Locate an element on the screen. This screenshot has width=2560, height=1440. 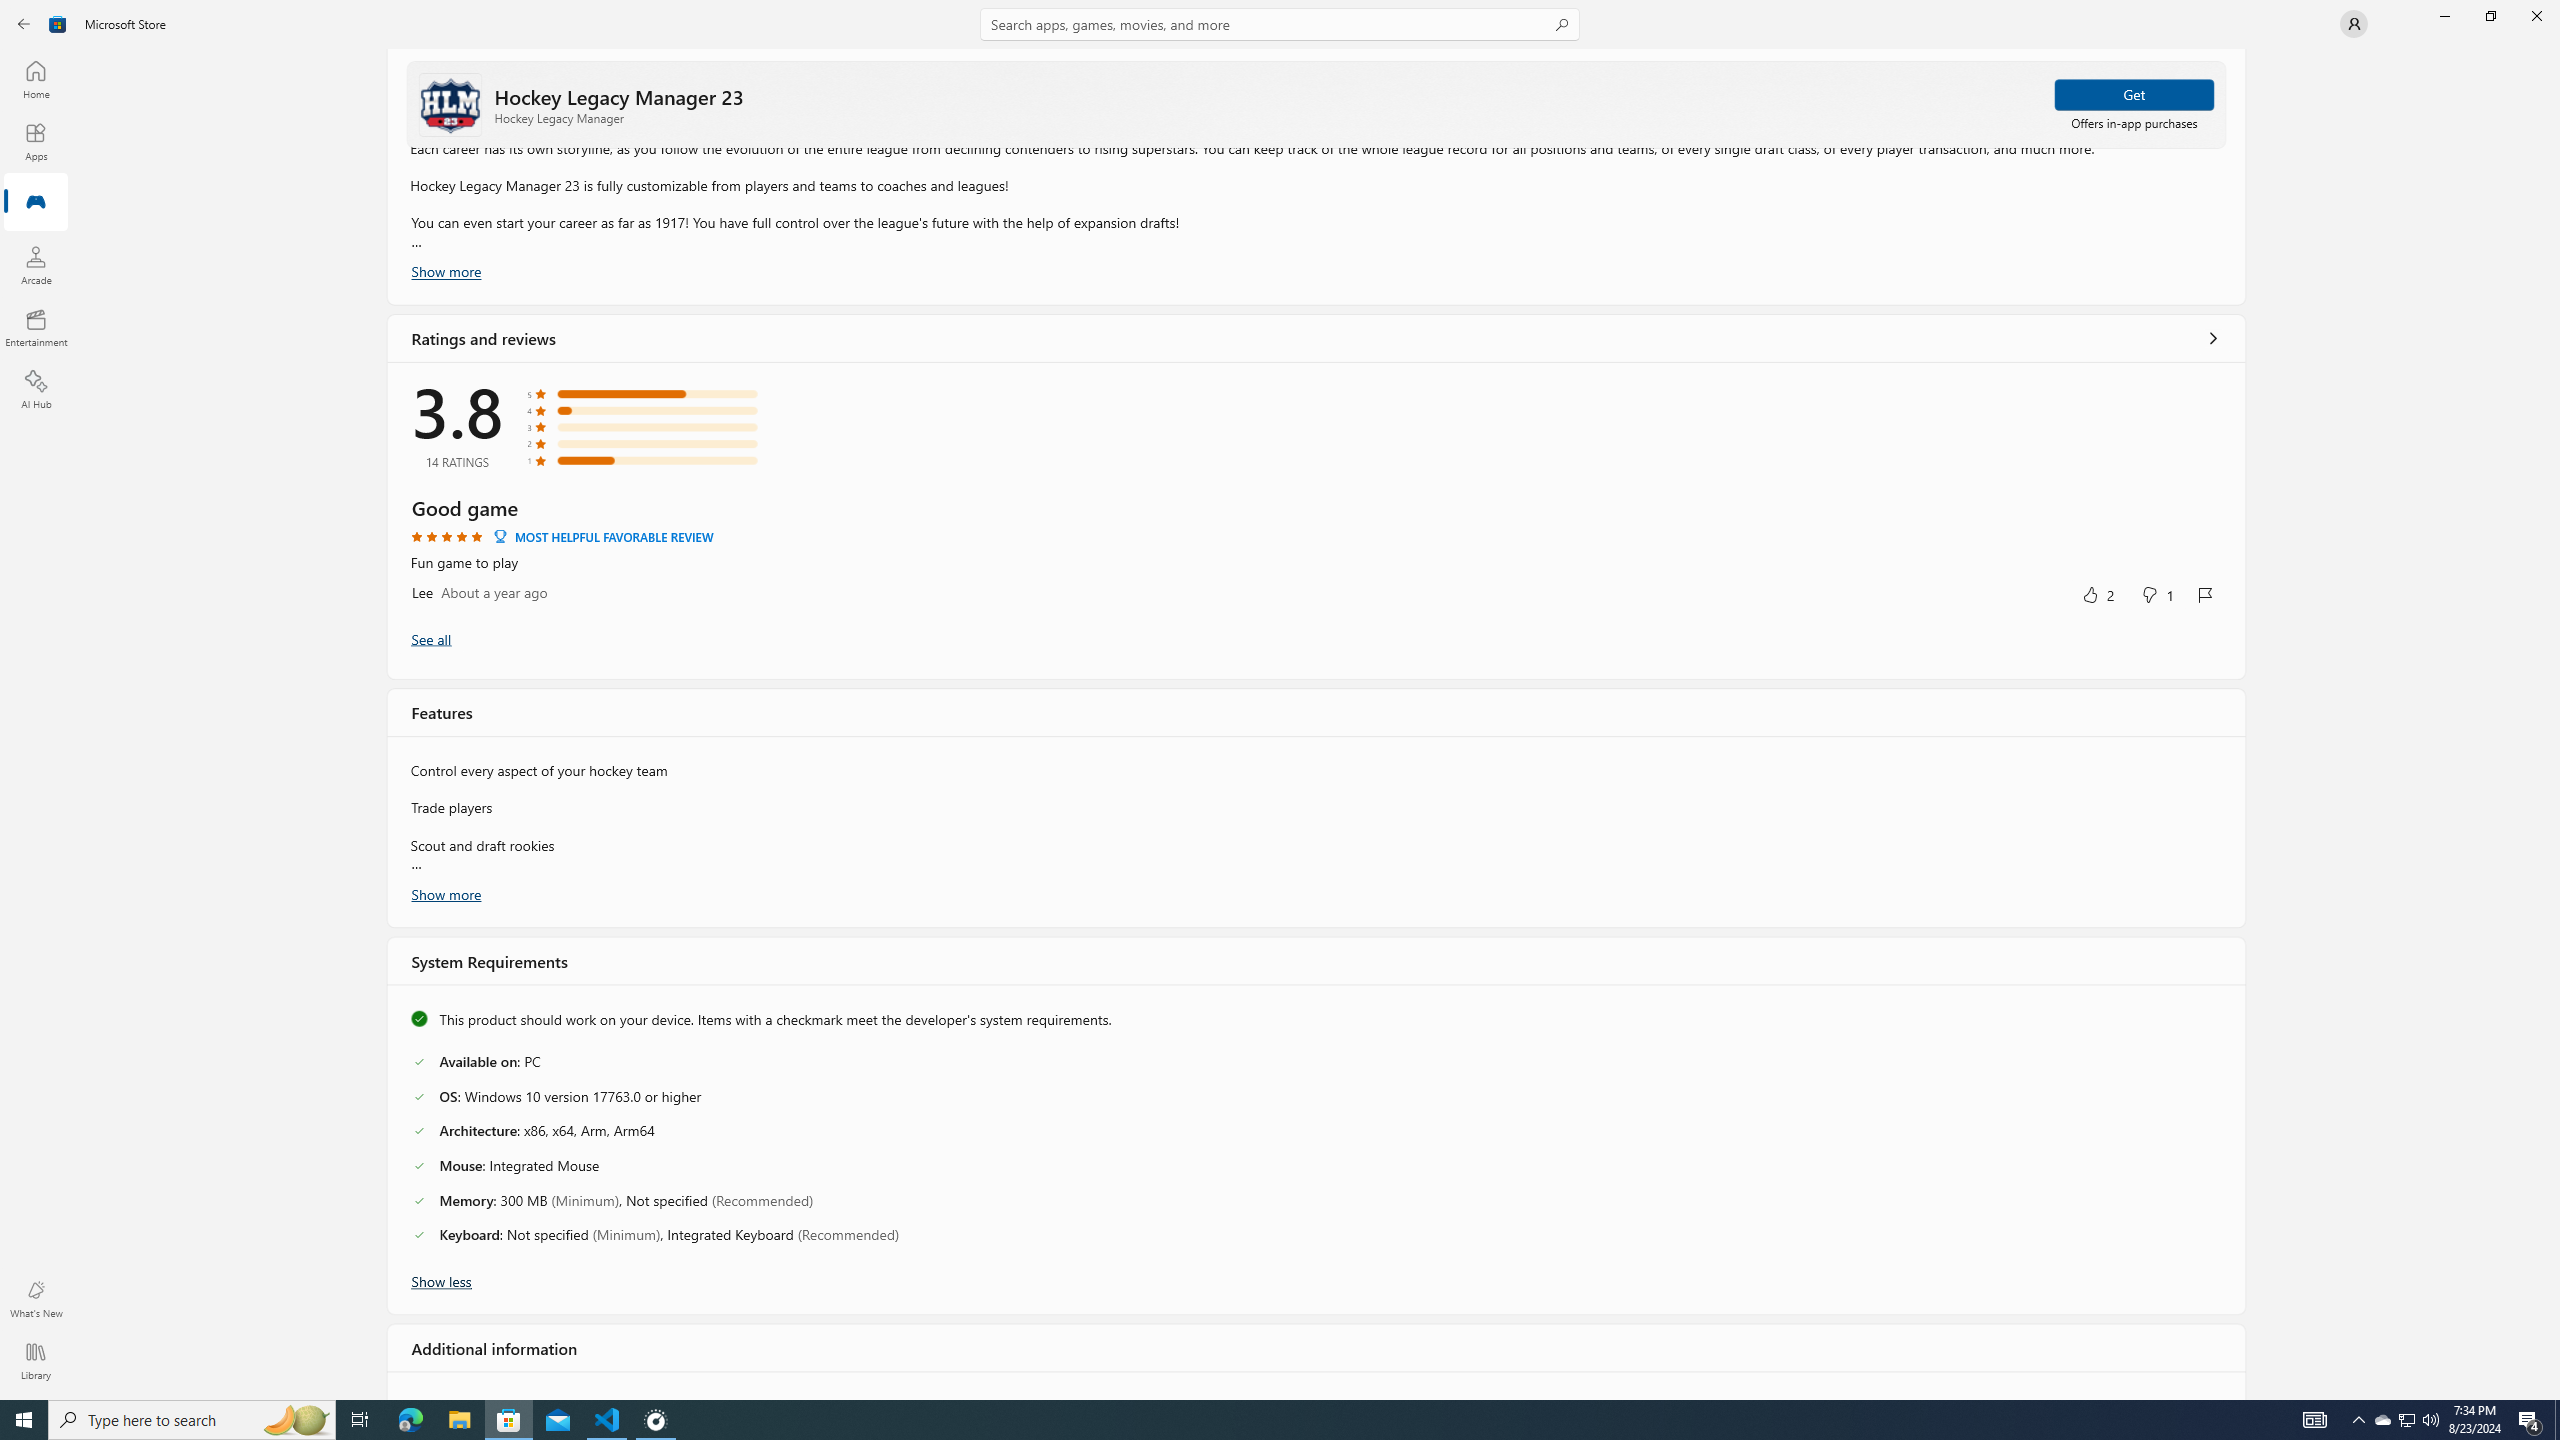
Search is located at coordinates (1280, 24).